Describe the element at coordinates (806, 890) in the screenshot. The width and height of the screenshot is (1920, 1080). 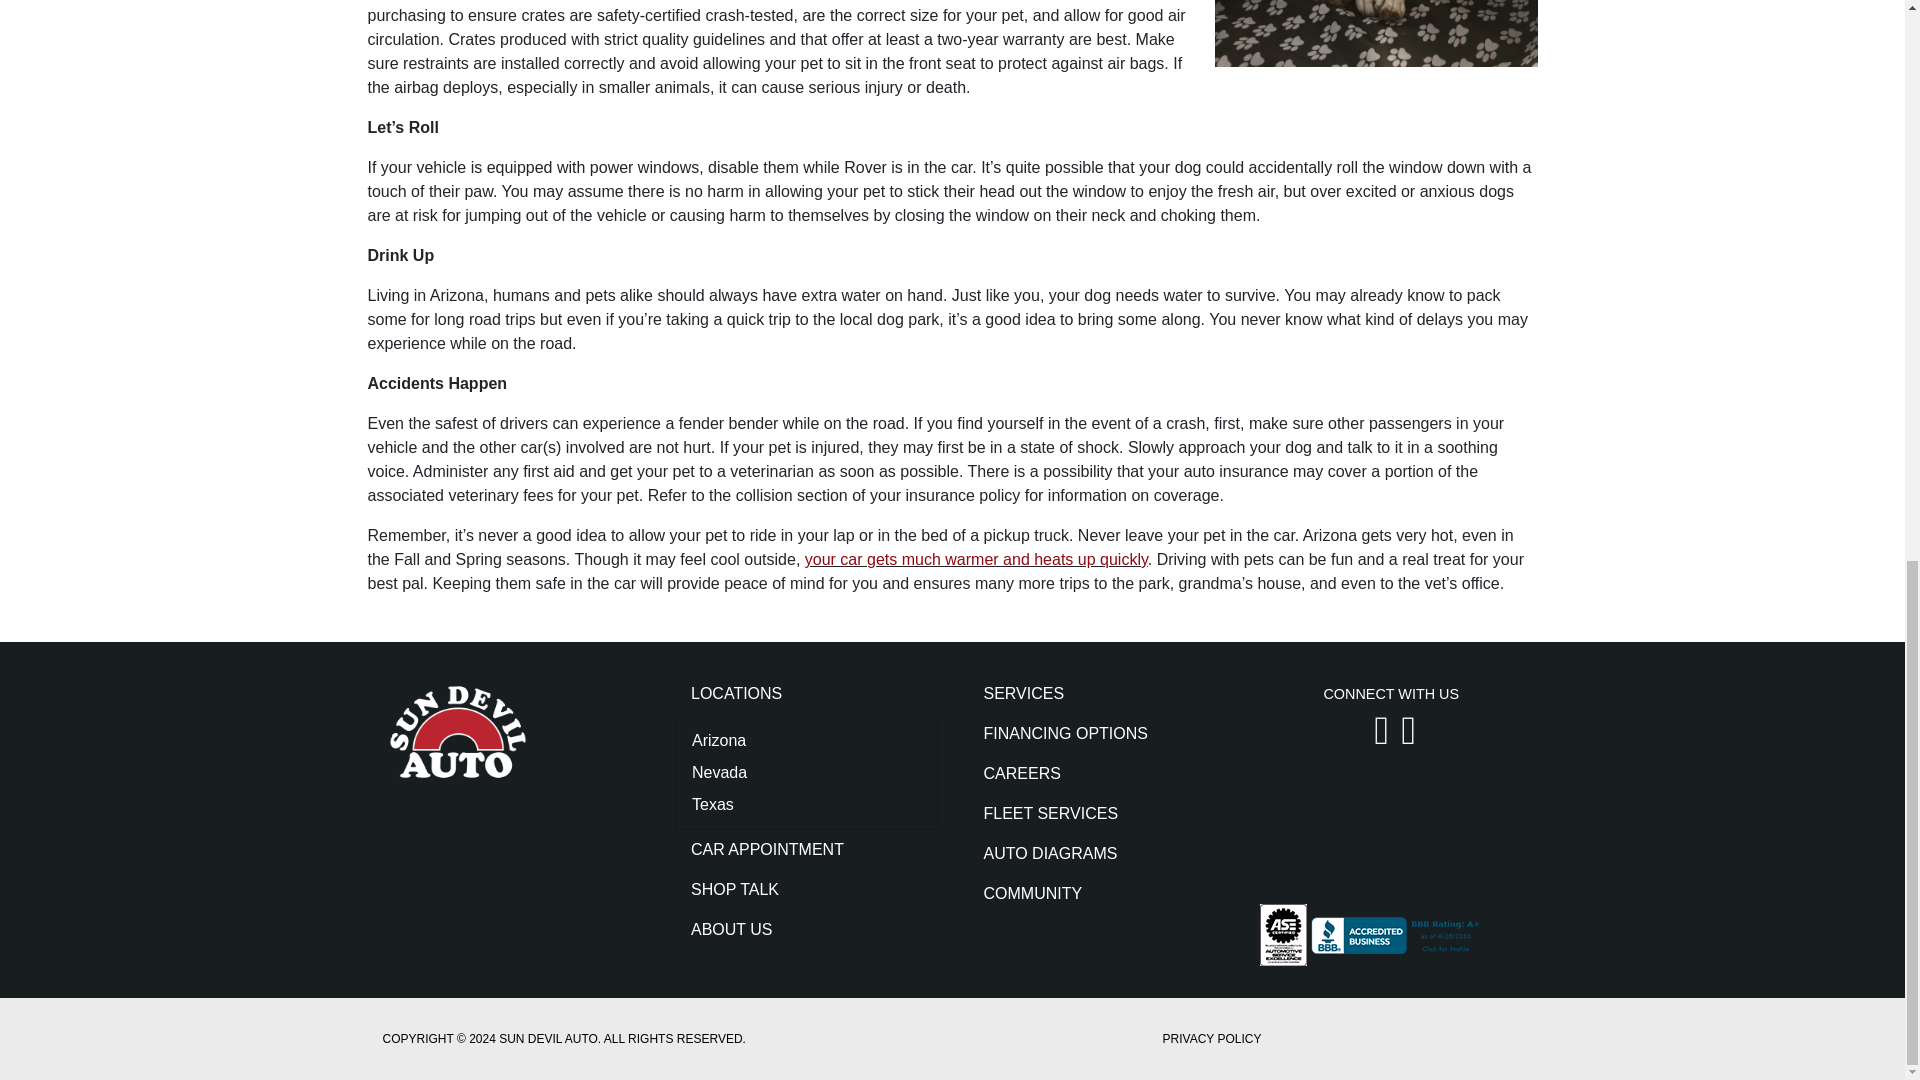
I see `SHOP TALK` at that location.